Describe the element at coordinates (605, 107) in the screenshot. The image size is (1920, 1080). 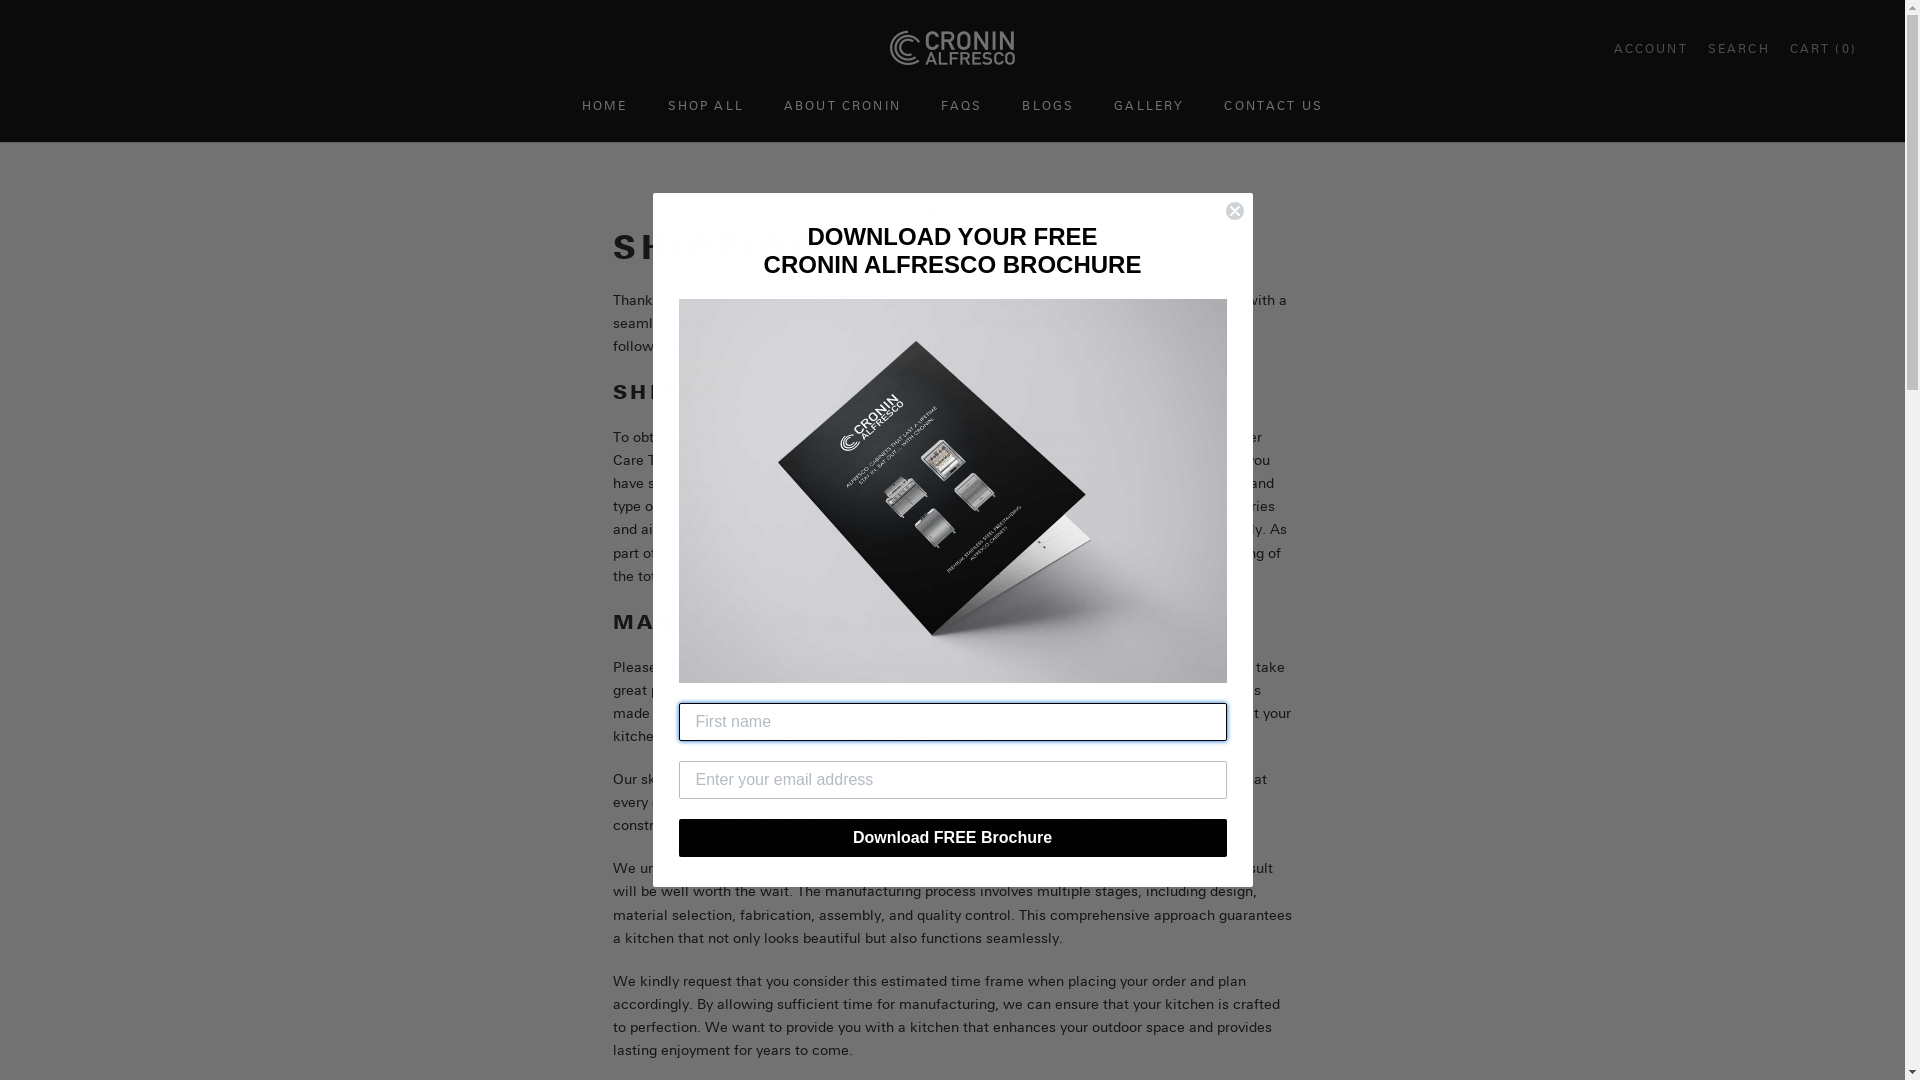
I see `HOME` at that location.